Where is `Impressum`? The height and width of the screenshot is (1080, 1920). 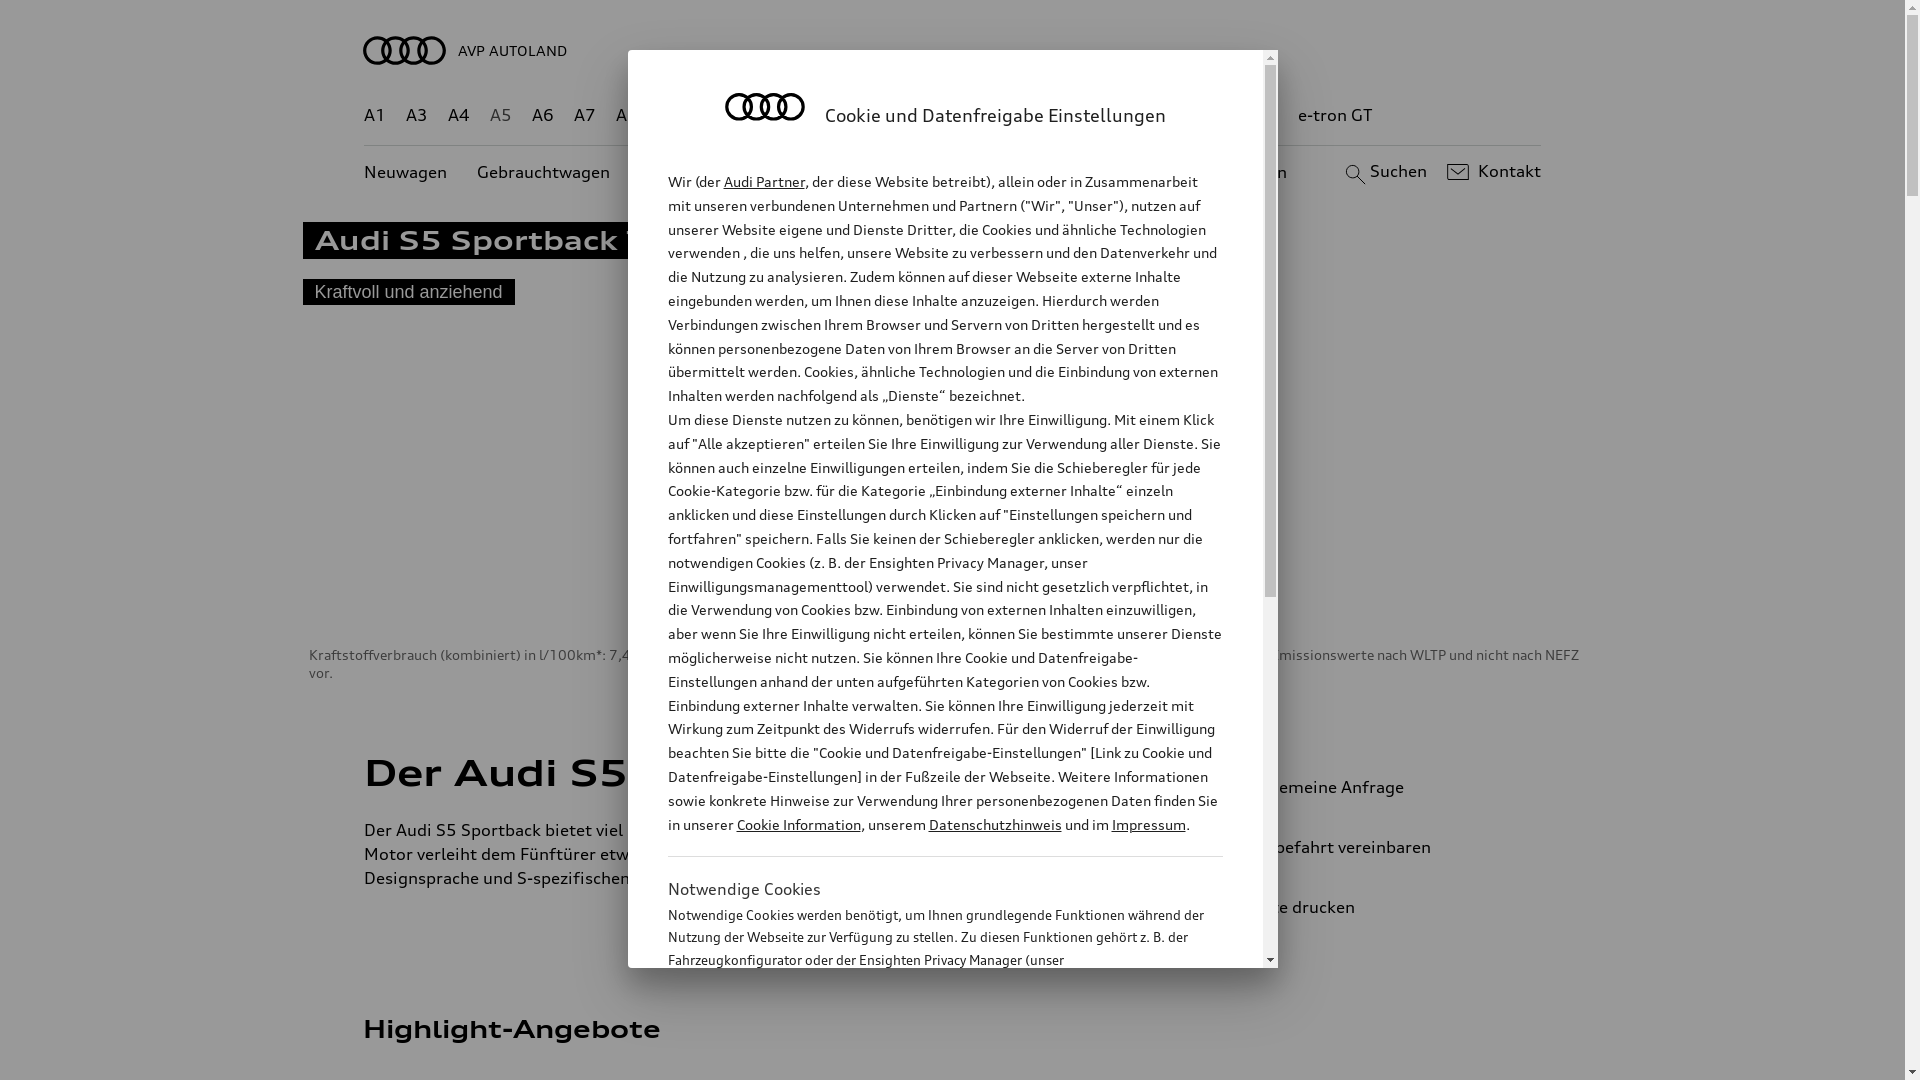 Impressum is located at coordinates (1149, 824).